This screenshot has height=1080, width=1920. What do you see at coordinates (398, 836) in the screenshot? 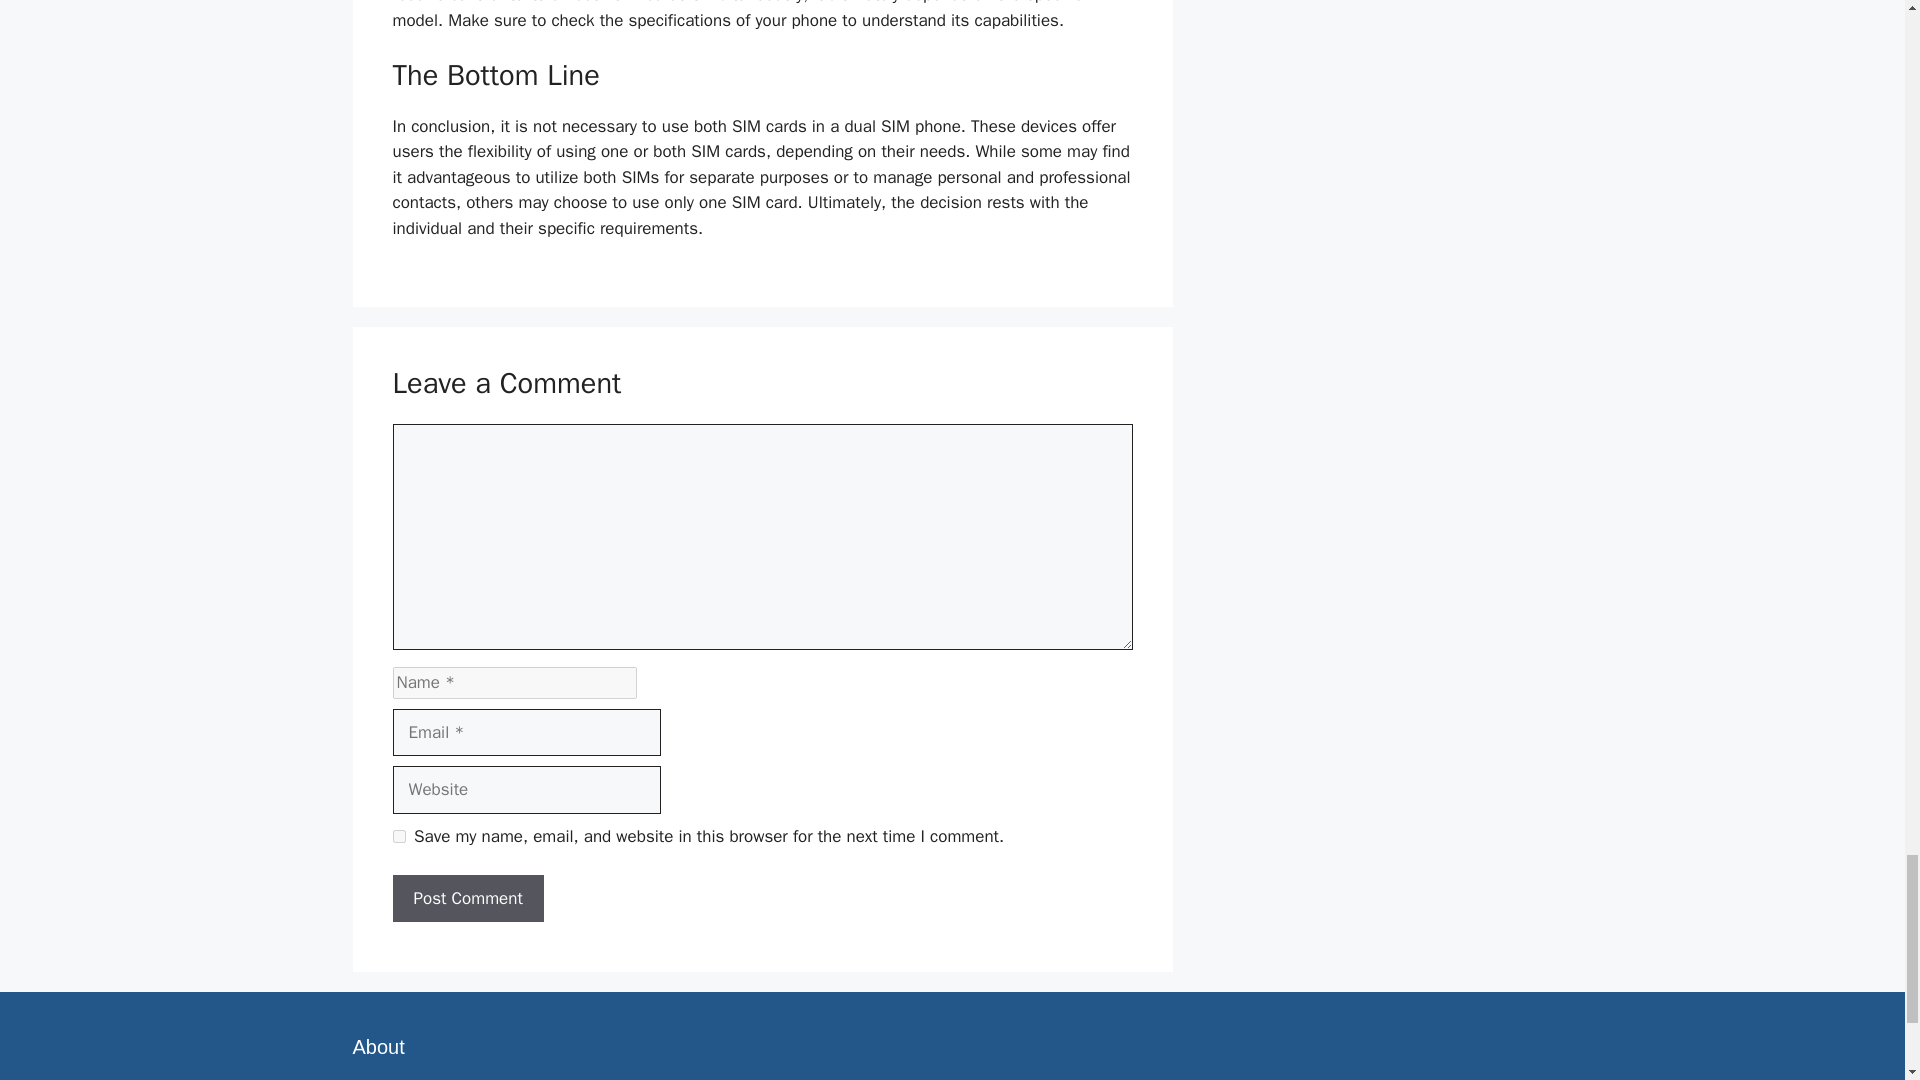
I see `yes` at bounding box center [398, 836].